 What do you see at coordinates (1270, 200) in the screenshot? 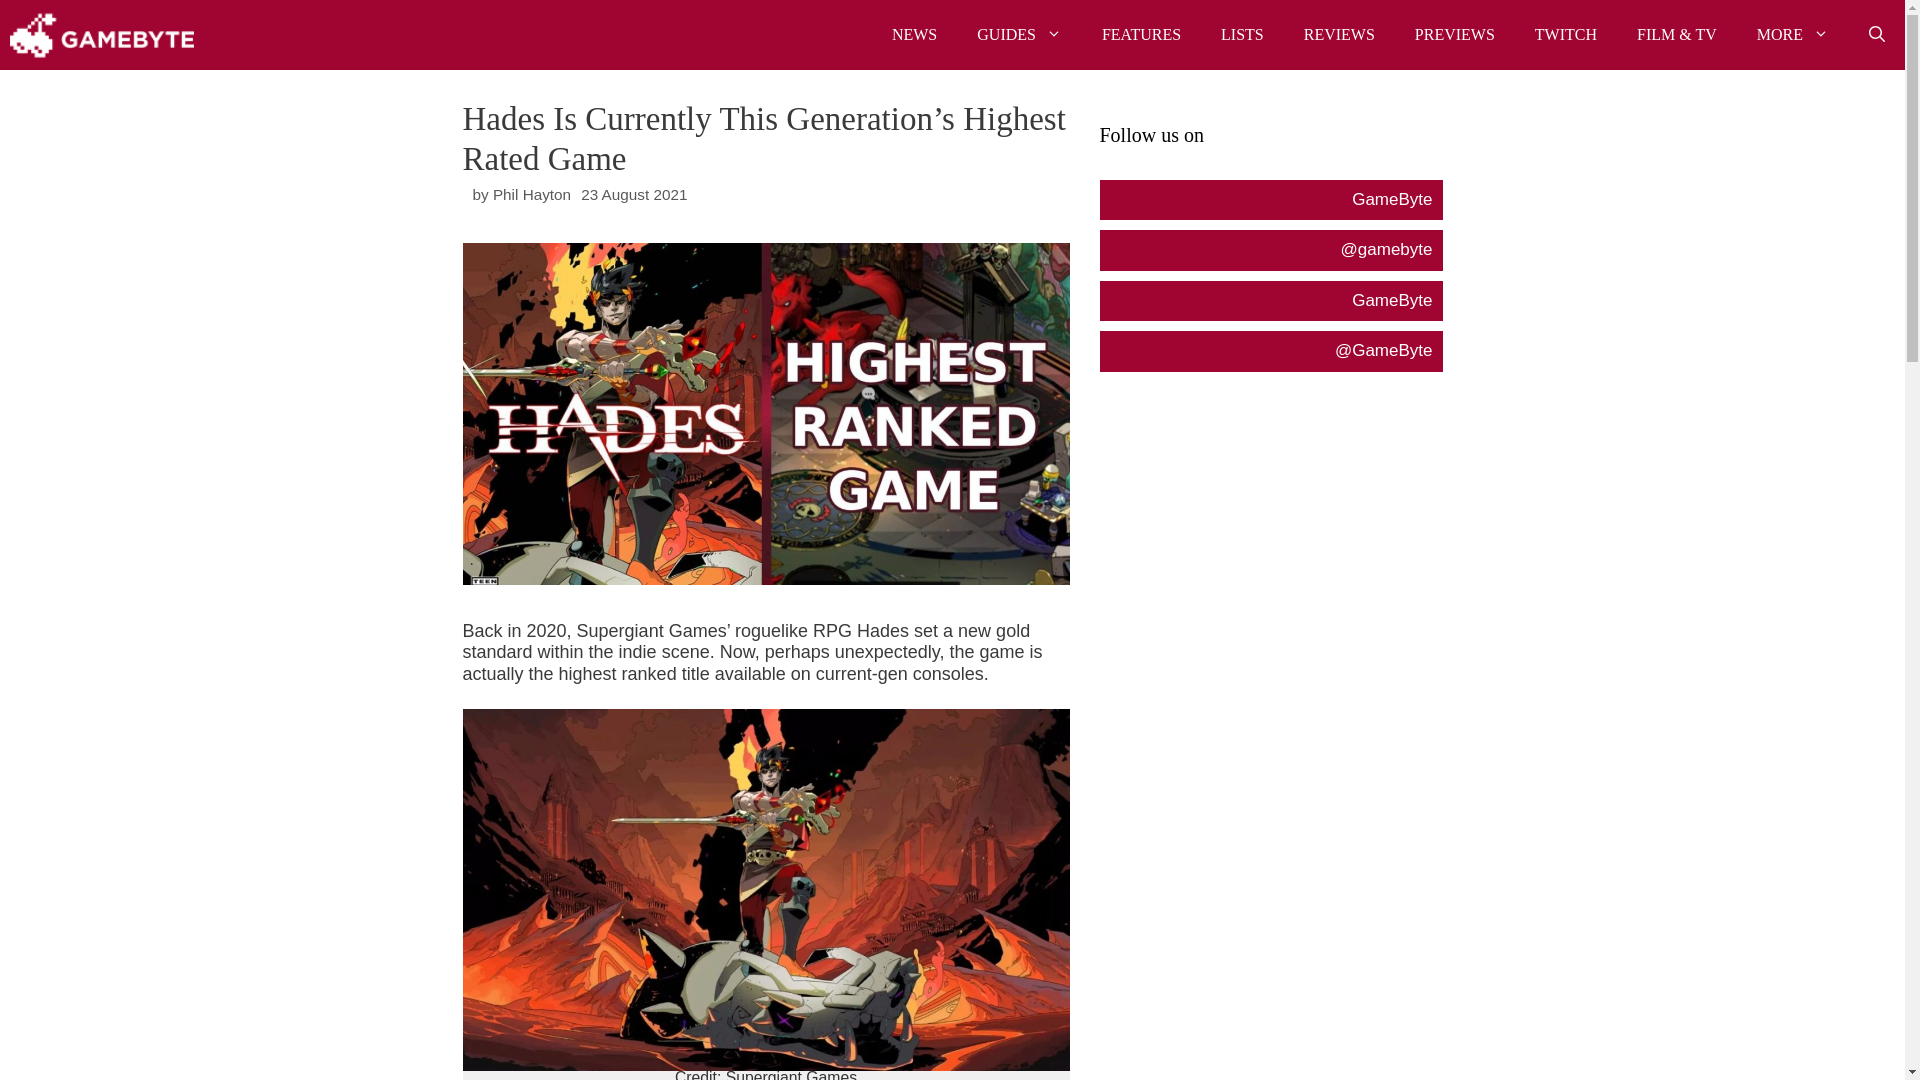
I see `Gamebyte Facebook` at bounding box center [1270, 200].